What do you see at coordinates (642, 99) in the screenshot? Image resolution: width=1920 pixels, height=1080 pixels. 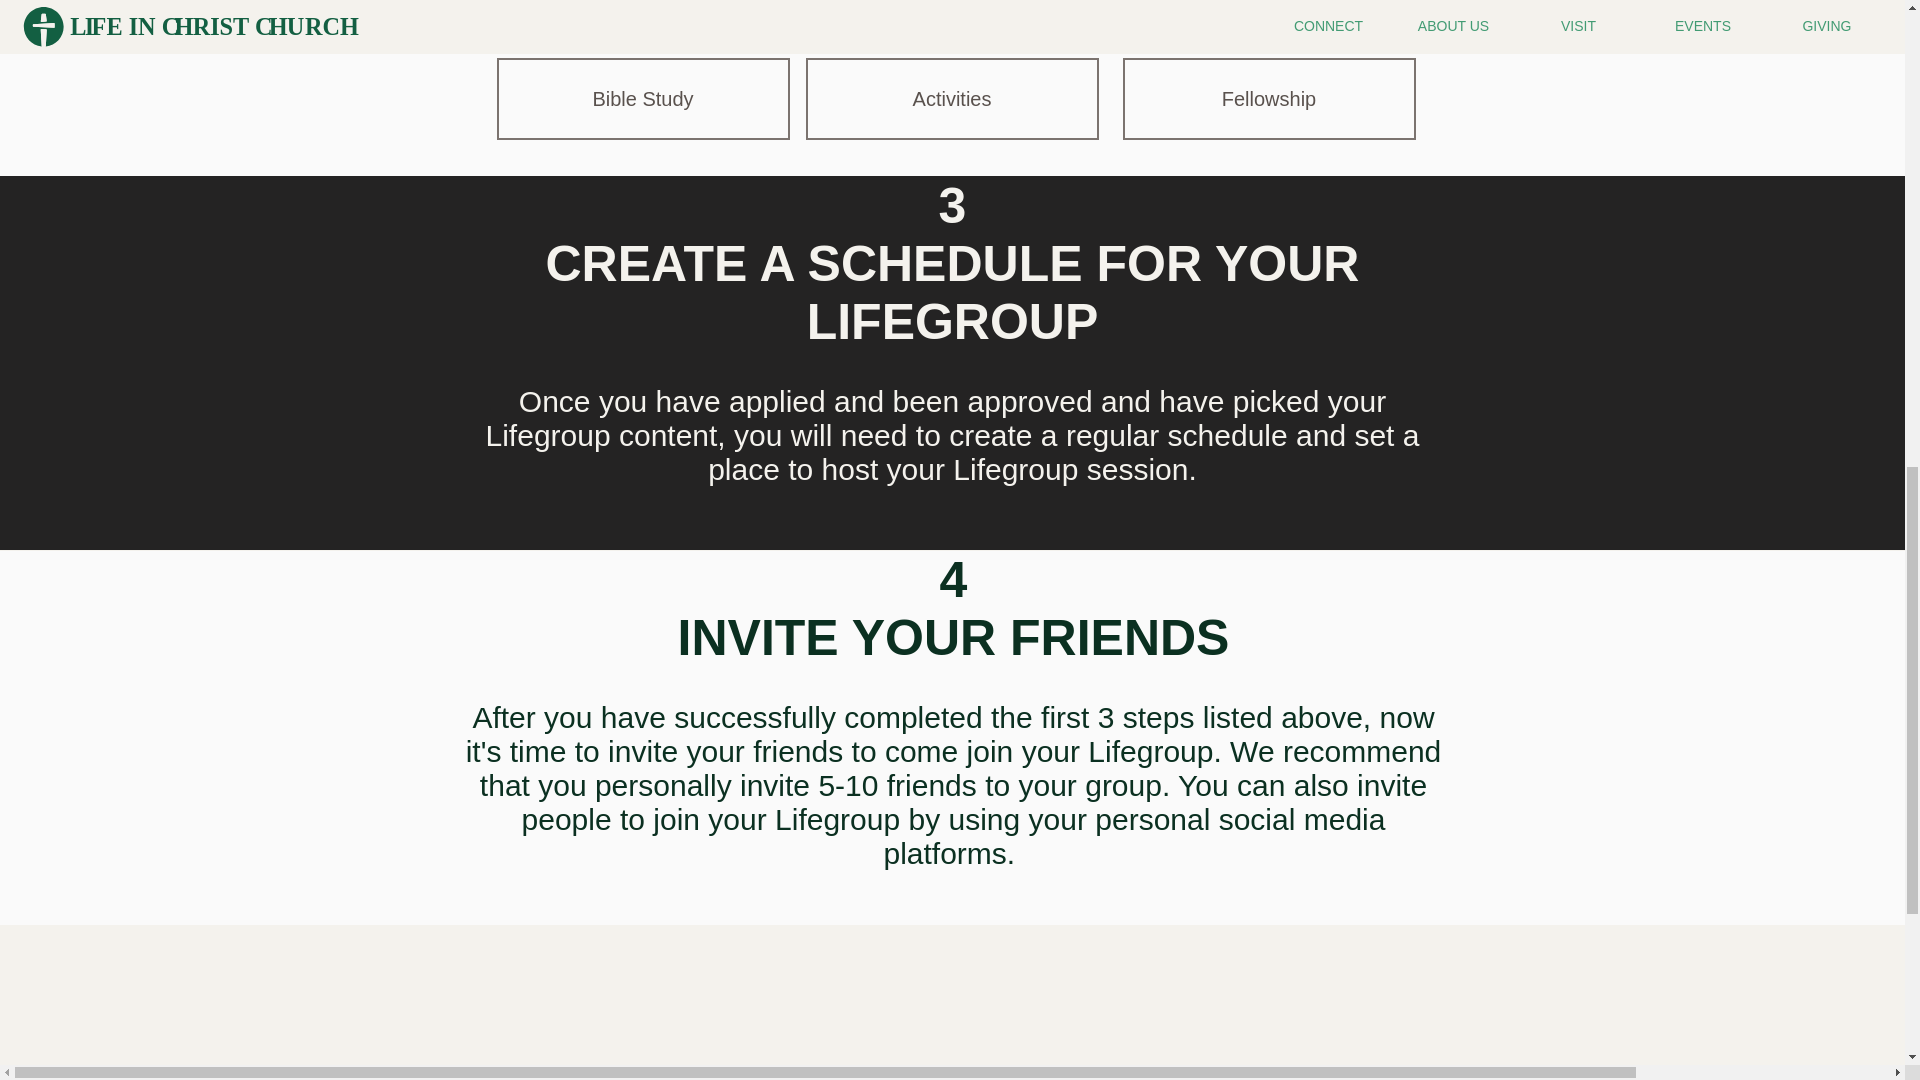 I see `Bible Study` at bounding box center [642, 99].